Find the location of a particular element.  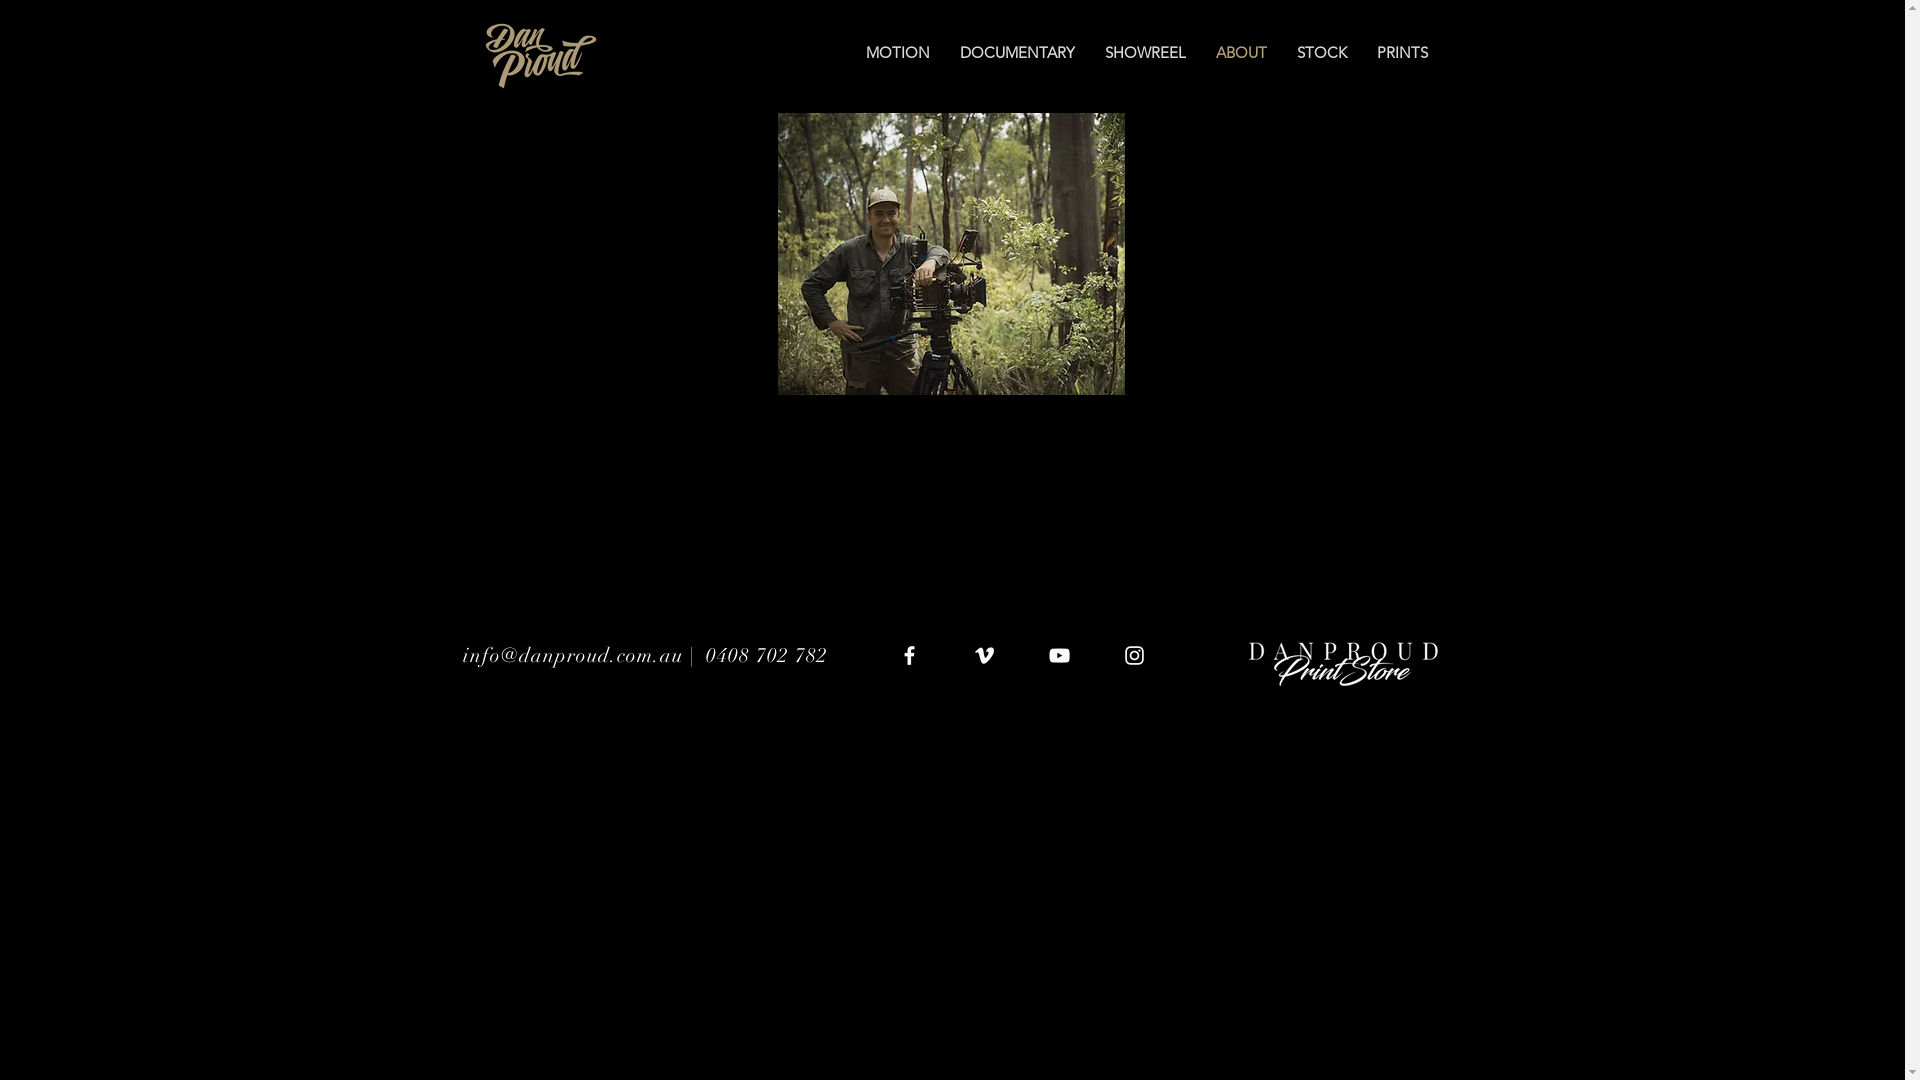

SHOWREEL is located at coordinates (1146, 53).